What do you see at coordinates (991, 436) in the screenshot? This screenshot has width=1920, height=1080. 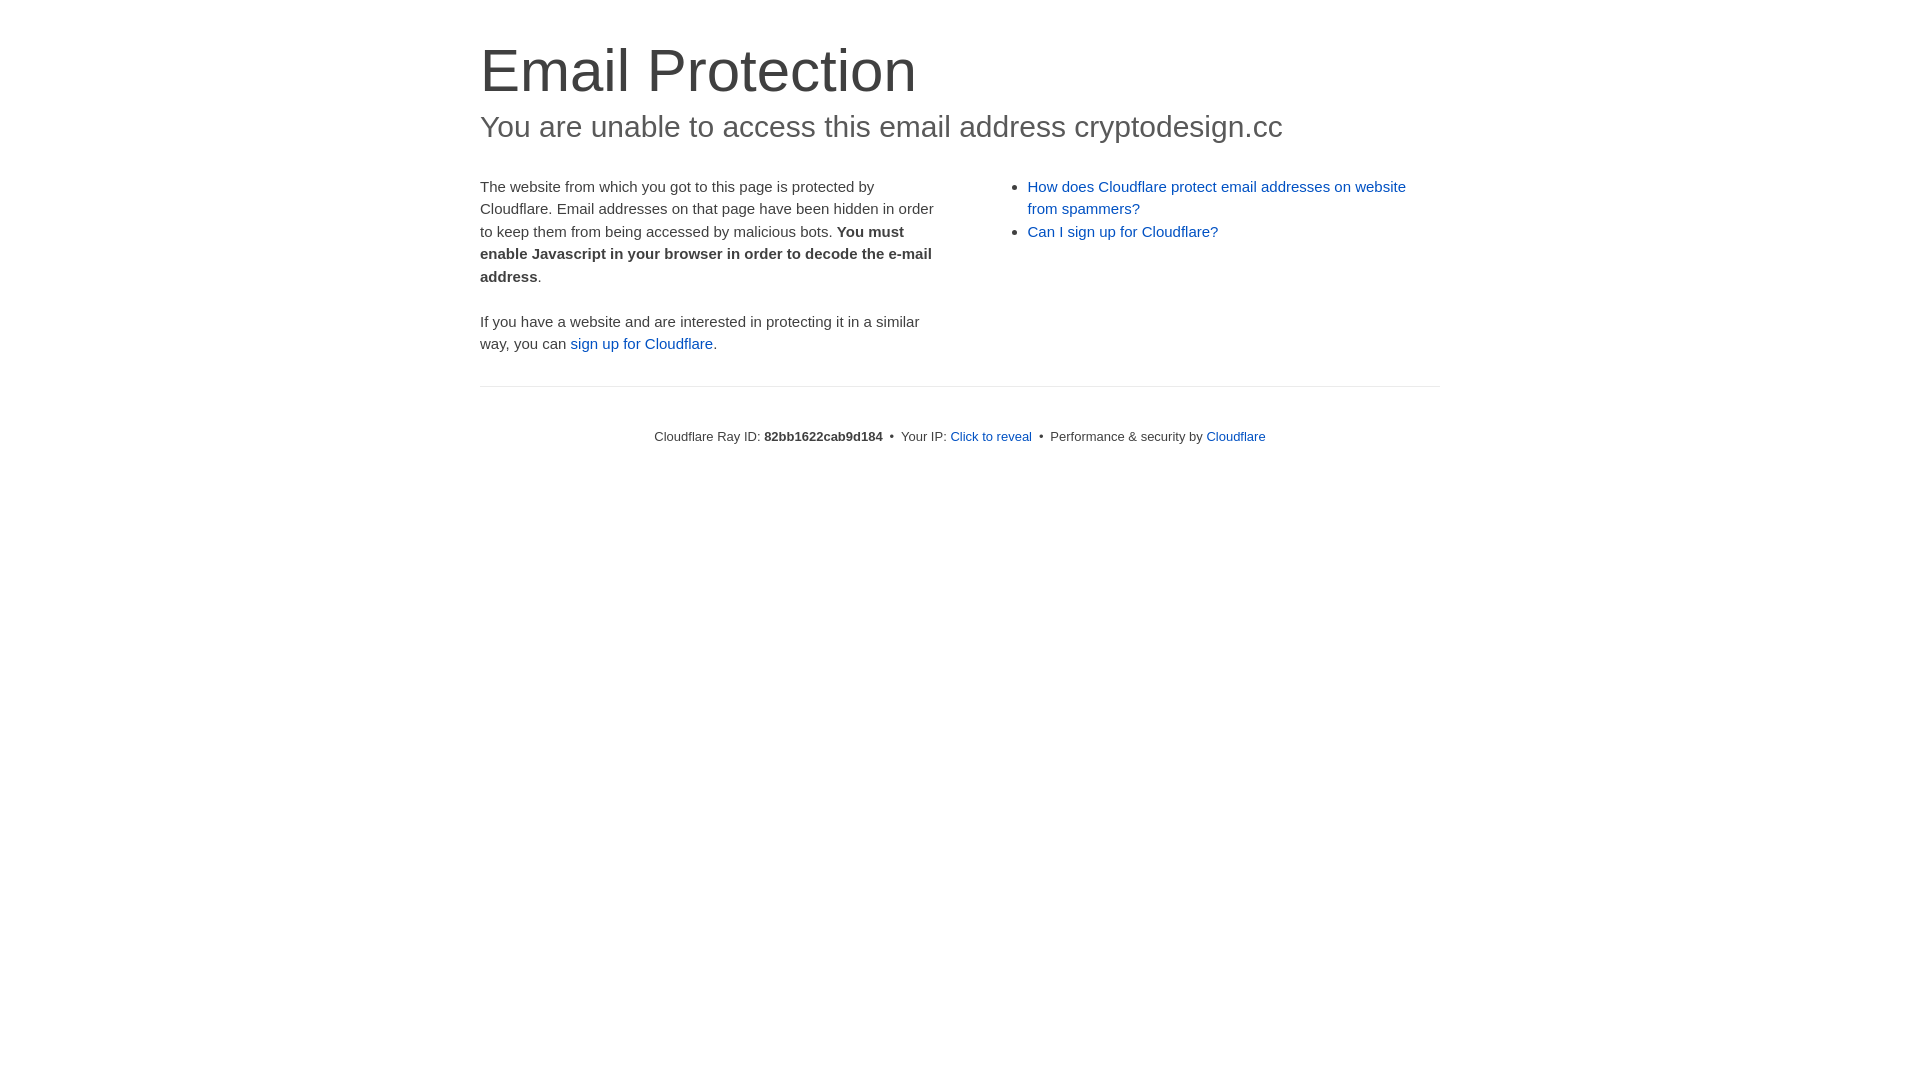 I see `Click to reveal` at bounding box center [991, 436].